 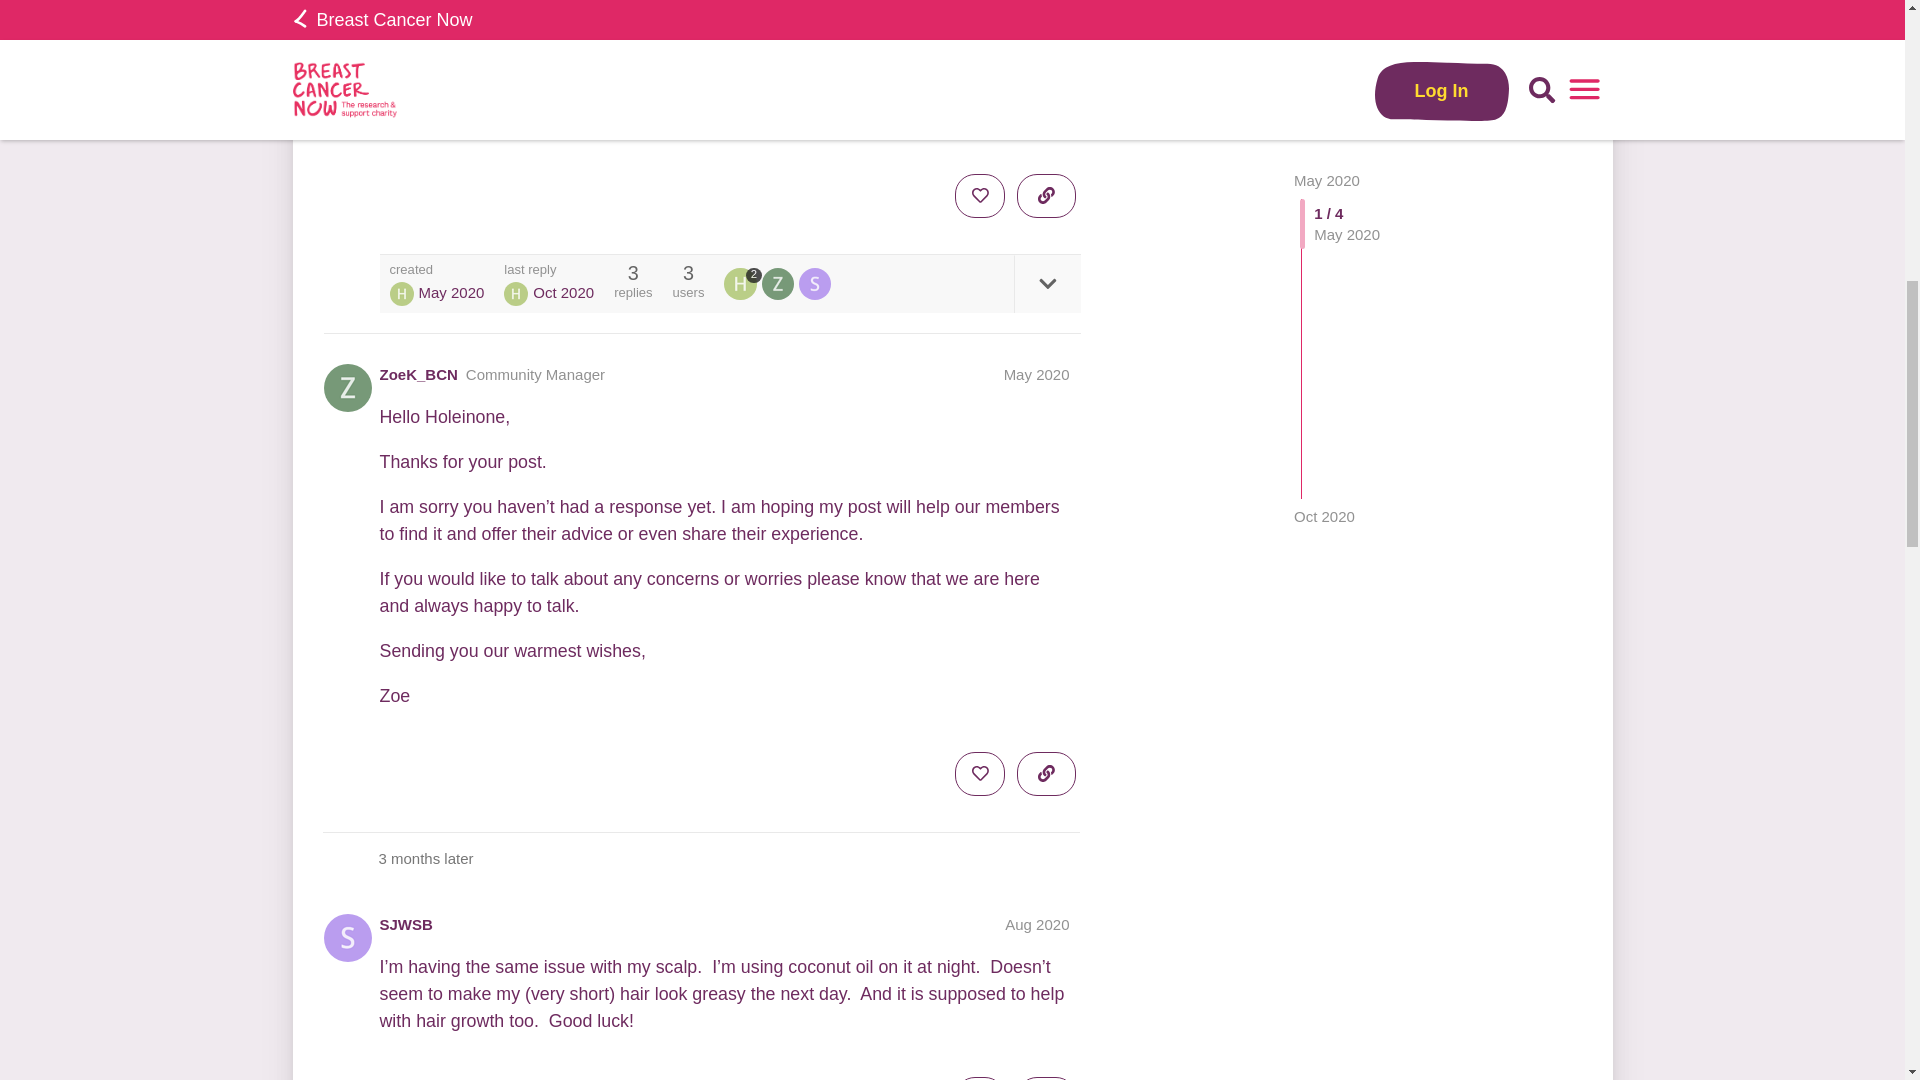 I want to click on 15 Oct 2020 22:07, so click(x=563, y=292).